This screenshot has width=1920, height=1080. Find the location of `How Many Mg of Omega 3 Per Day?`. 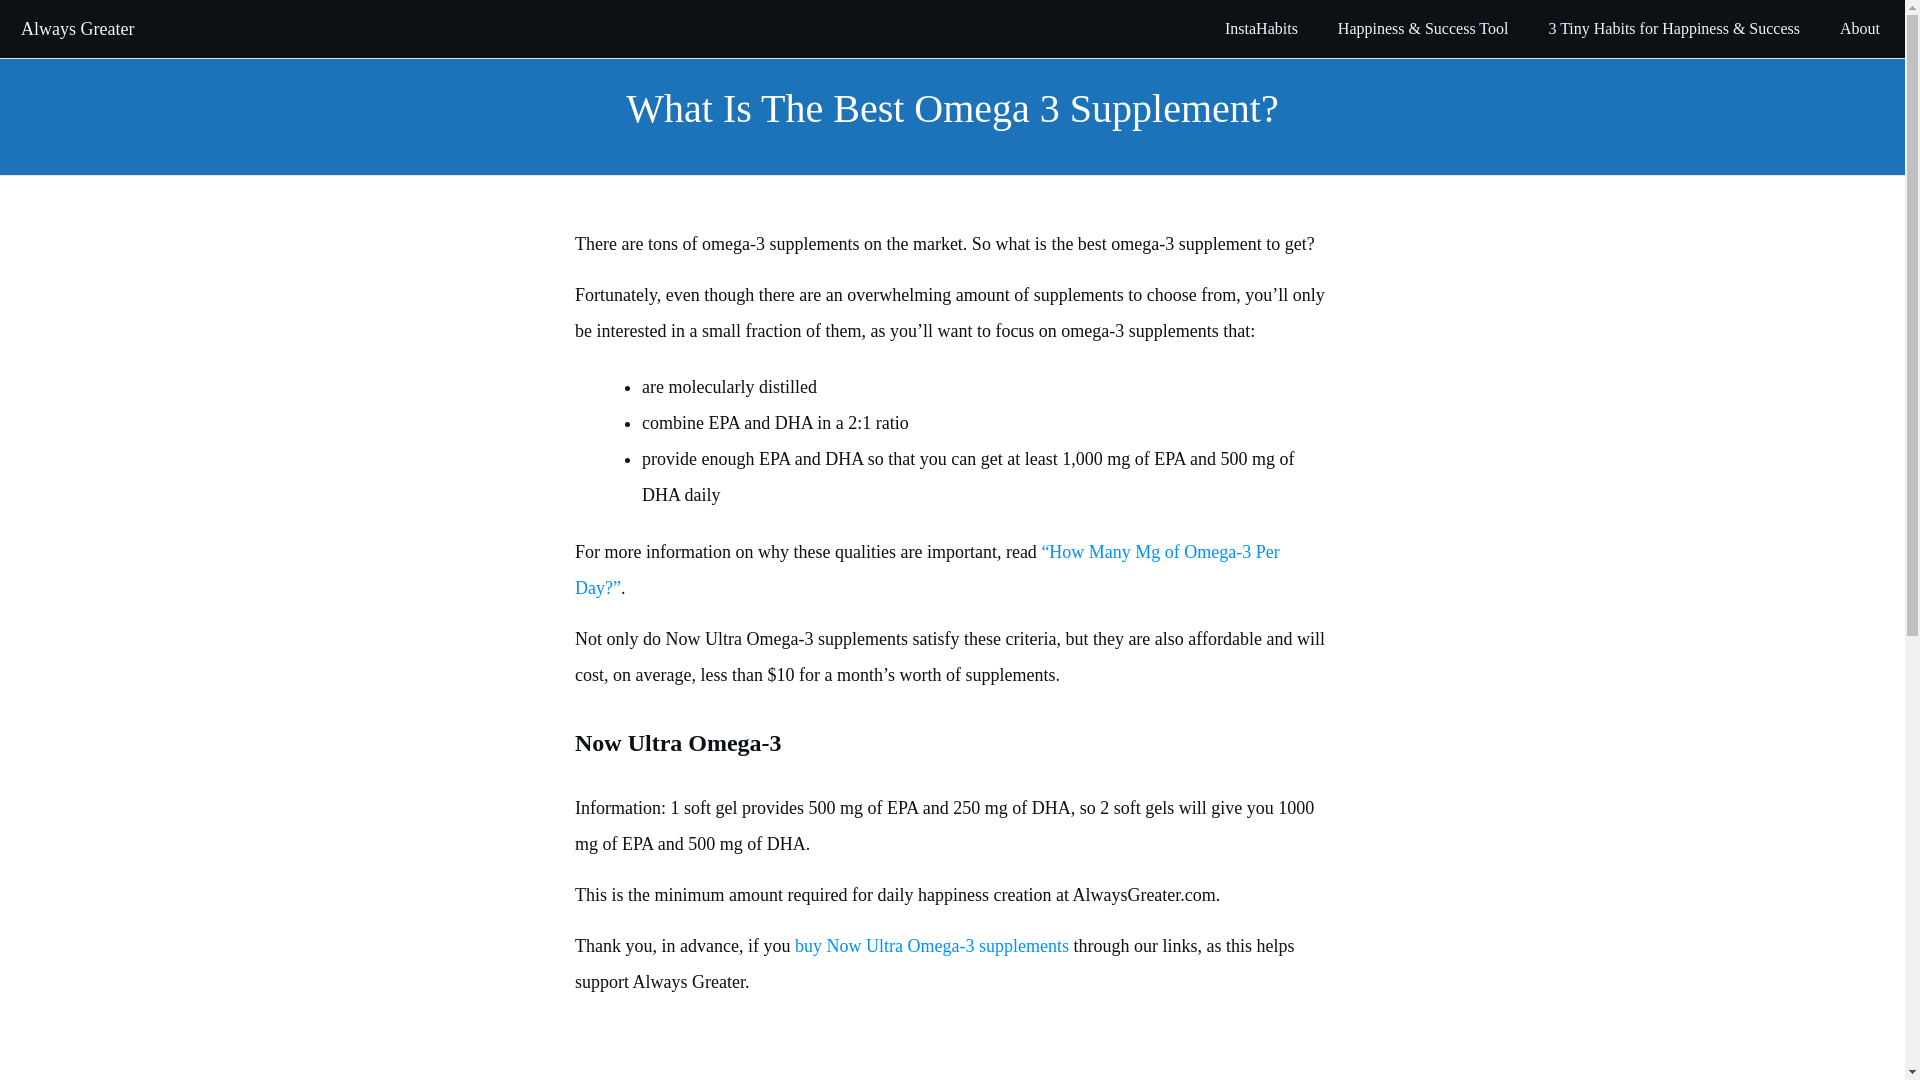

How Many Mg of Omega 3 Per Day? is located at coordinates (927, 570).